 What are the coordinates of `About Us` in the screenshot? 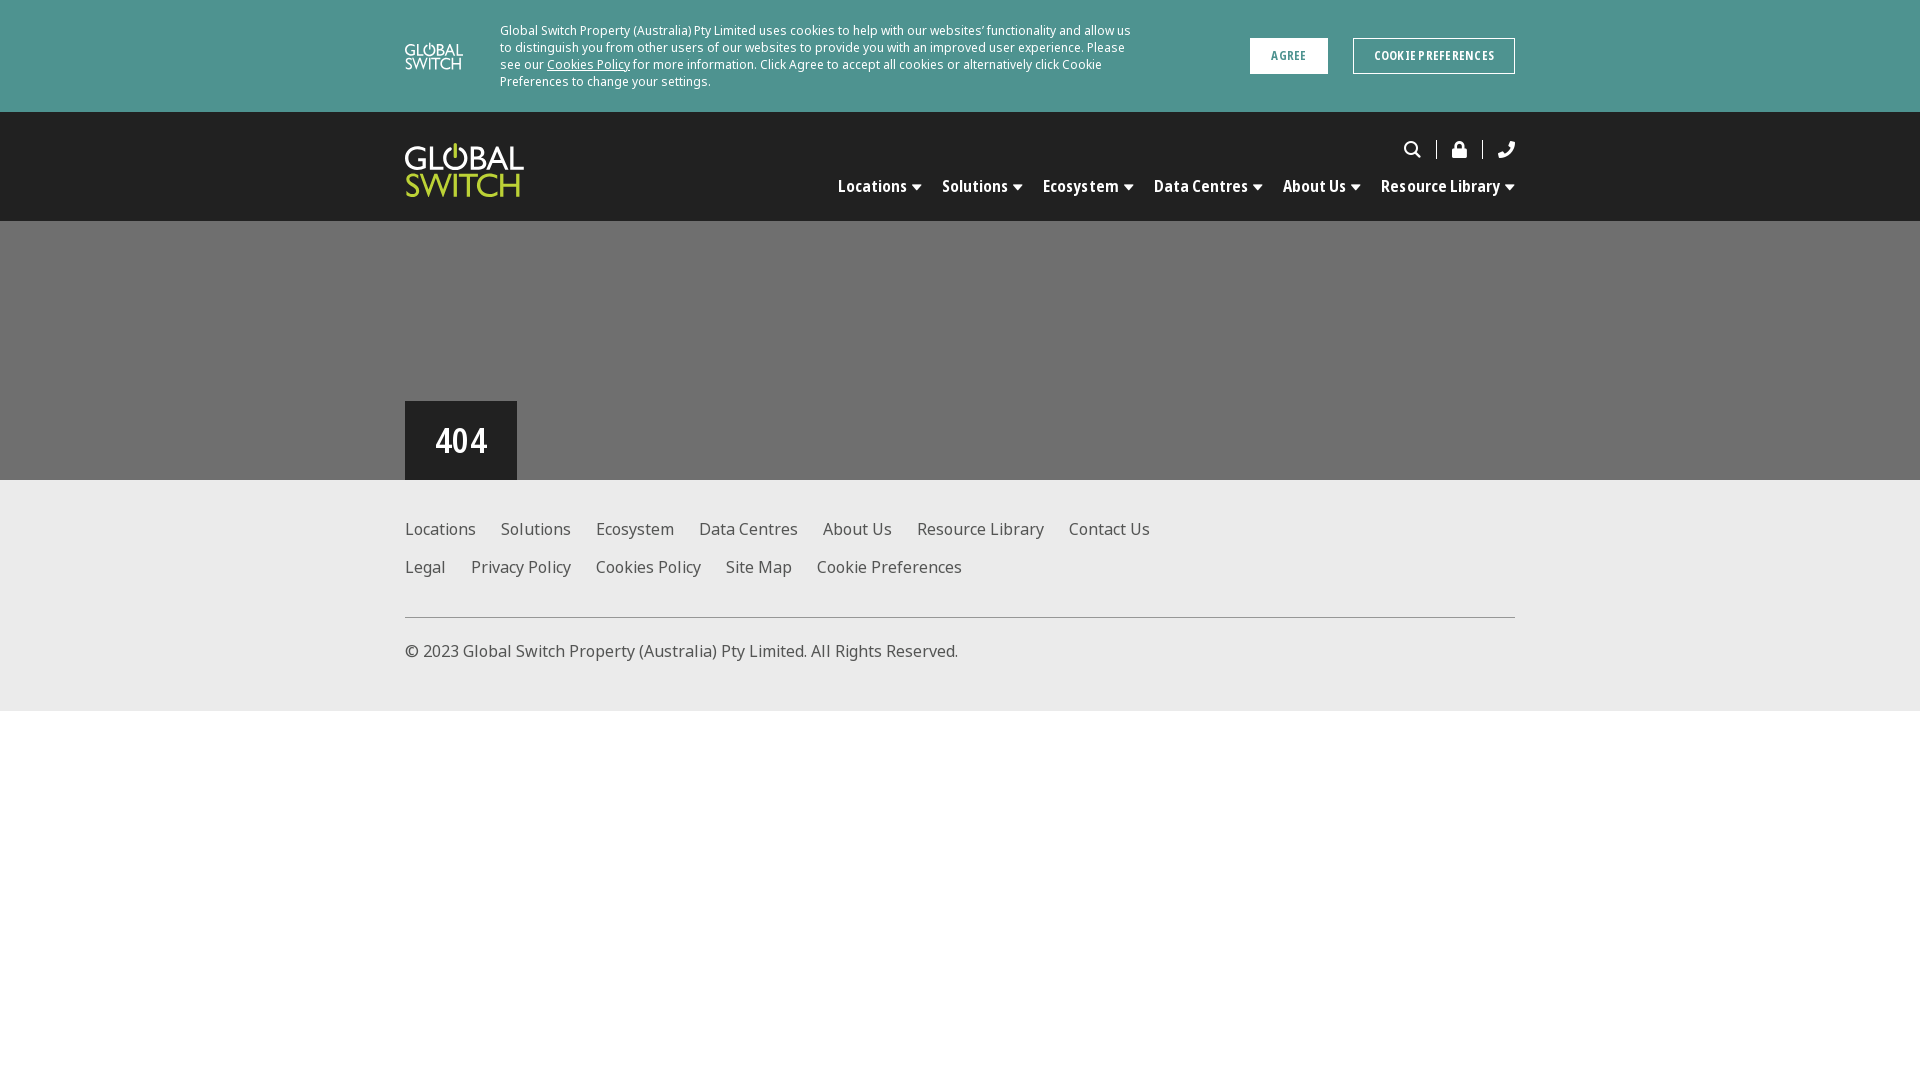 It's located at (870, 530).